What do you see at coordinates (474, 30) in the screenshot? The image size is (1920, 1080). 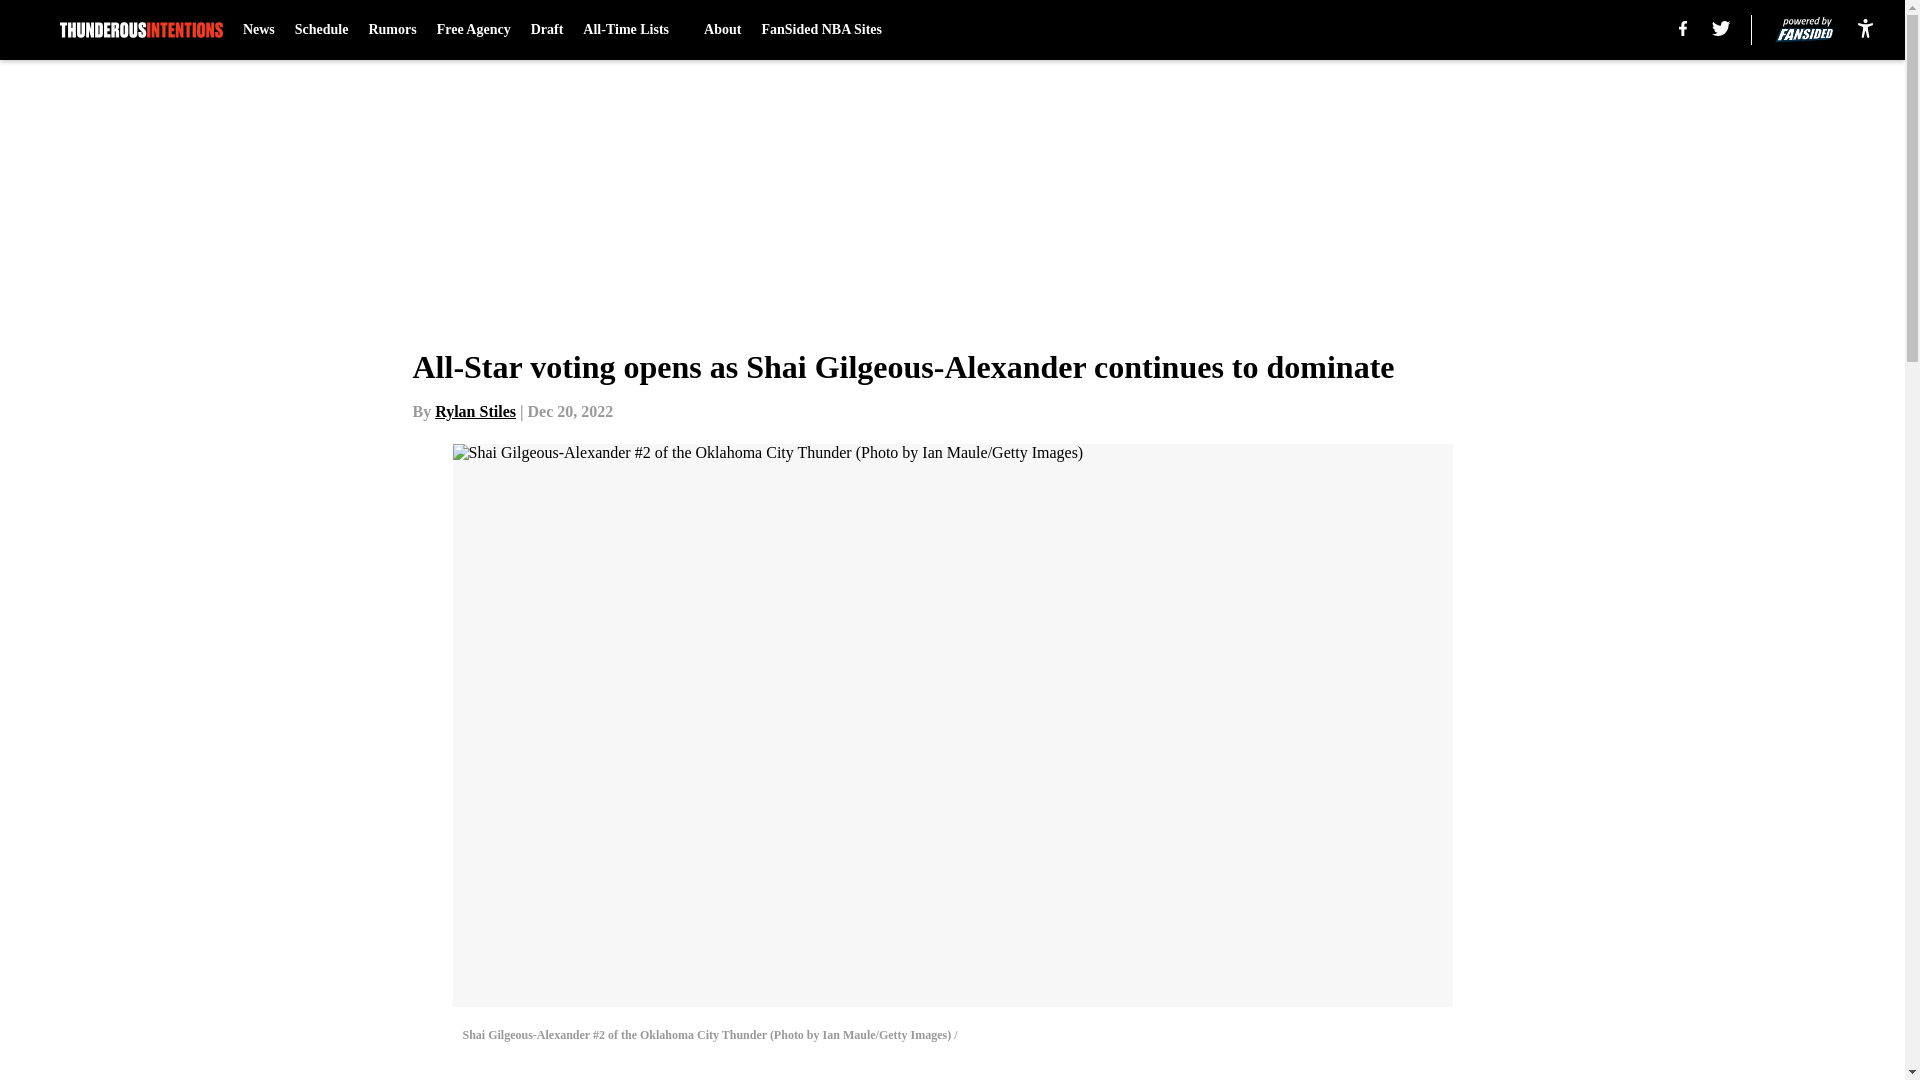 I see `Free Agency` at bounding box center [474, 30].